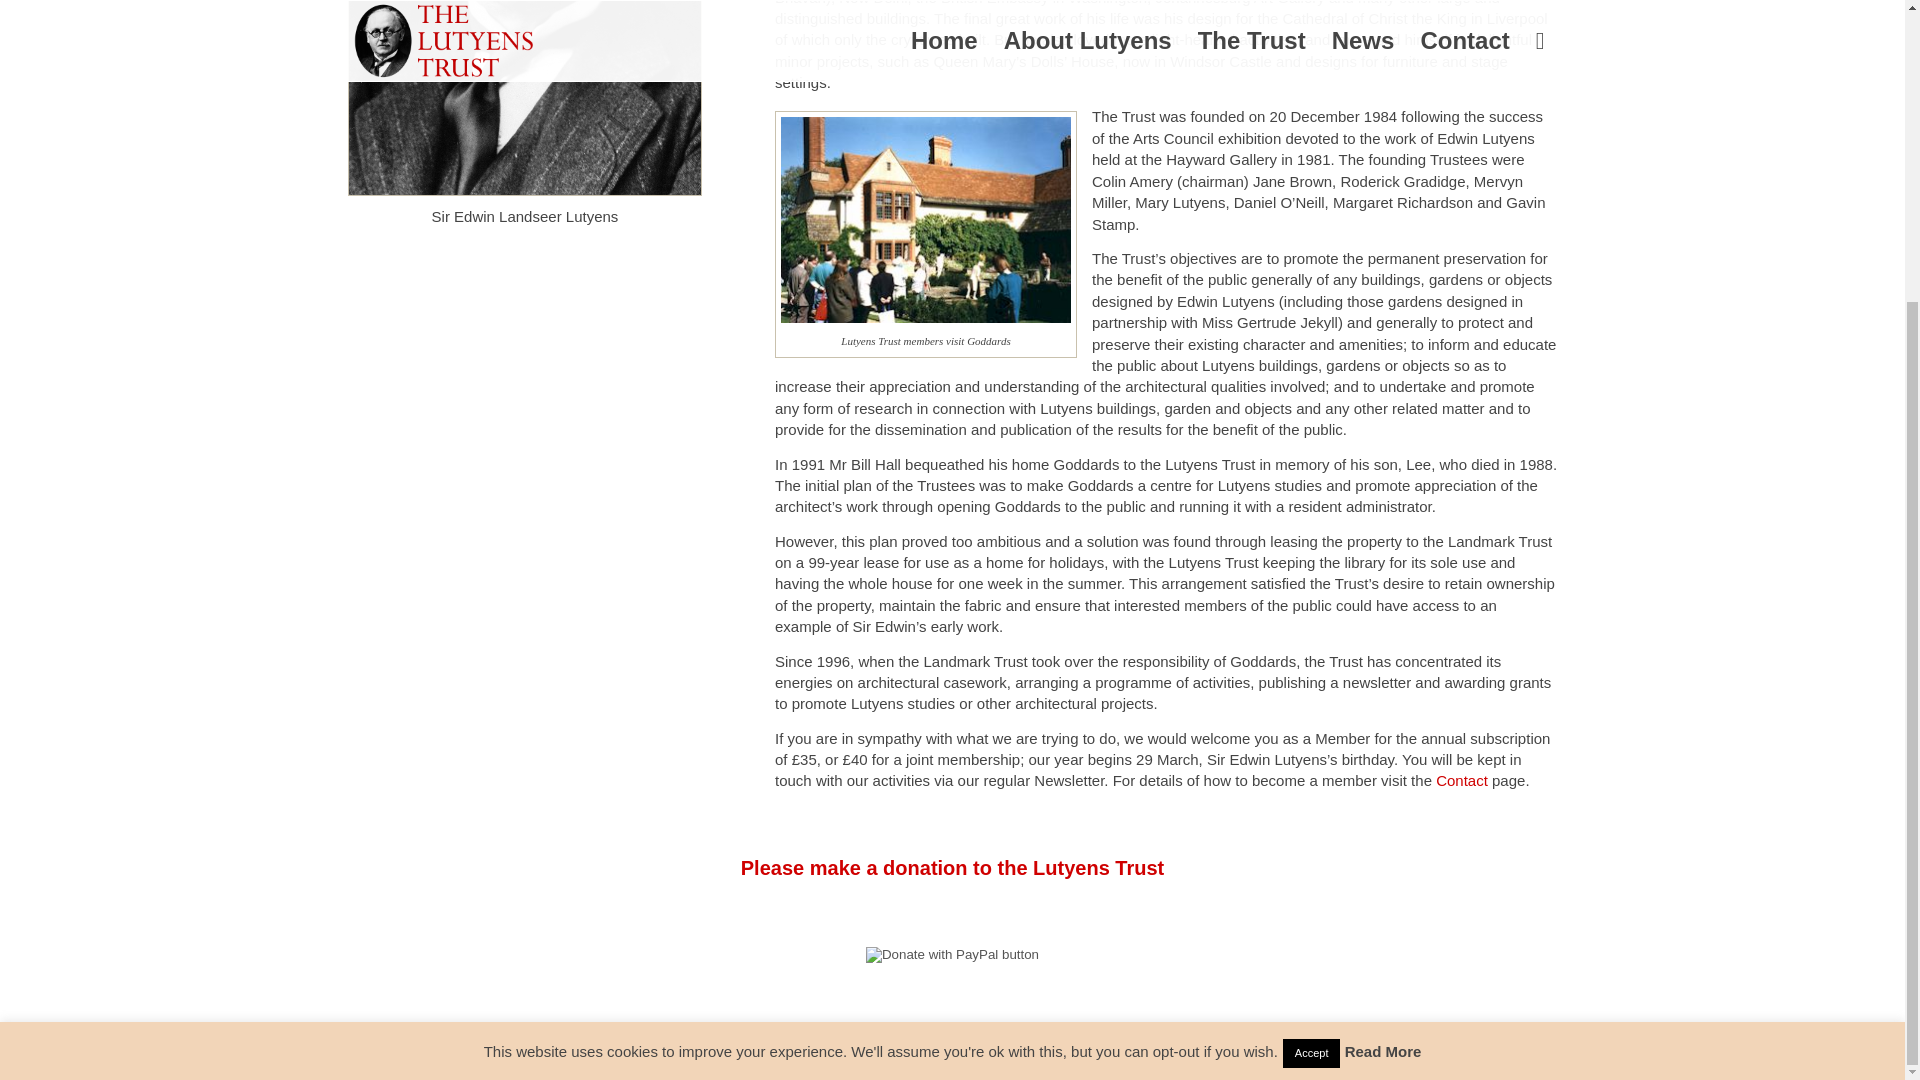 The image size is (1920, 1080). I want to click on Terms and Conditions, so click(904, 1046).